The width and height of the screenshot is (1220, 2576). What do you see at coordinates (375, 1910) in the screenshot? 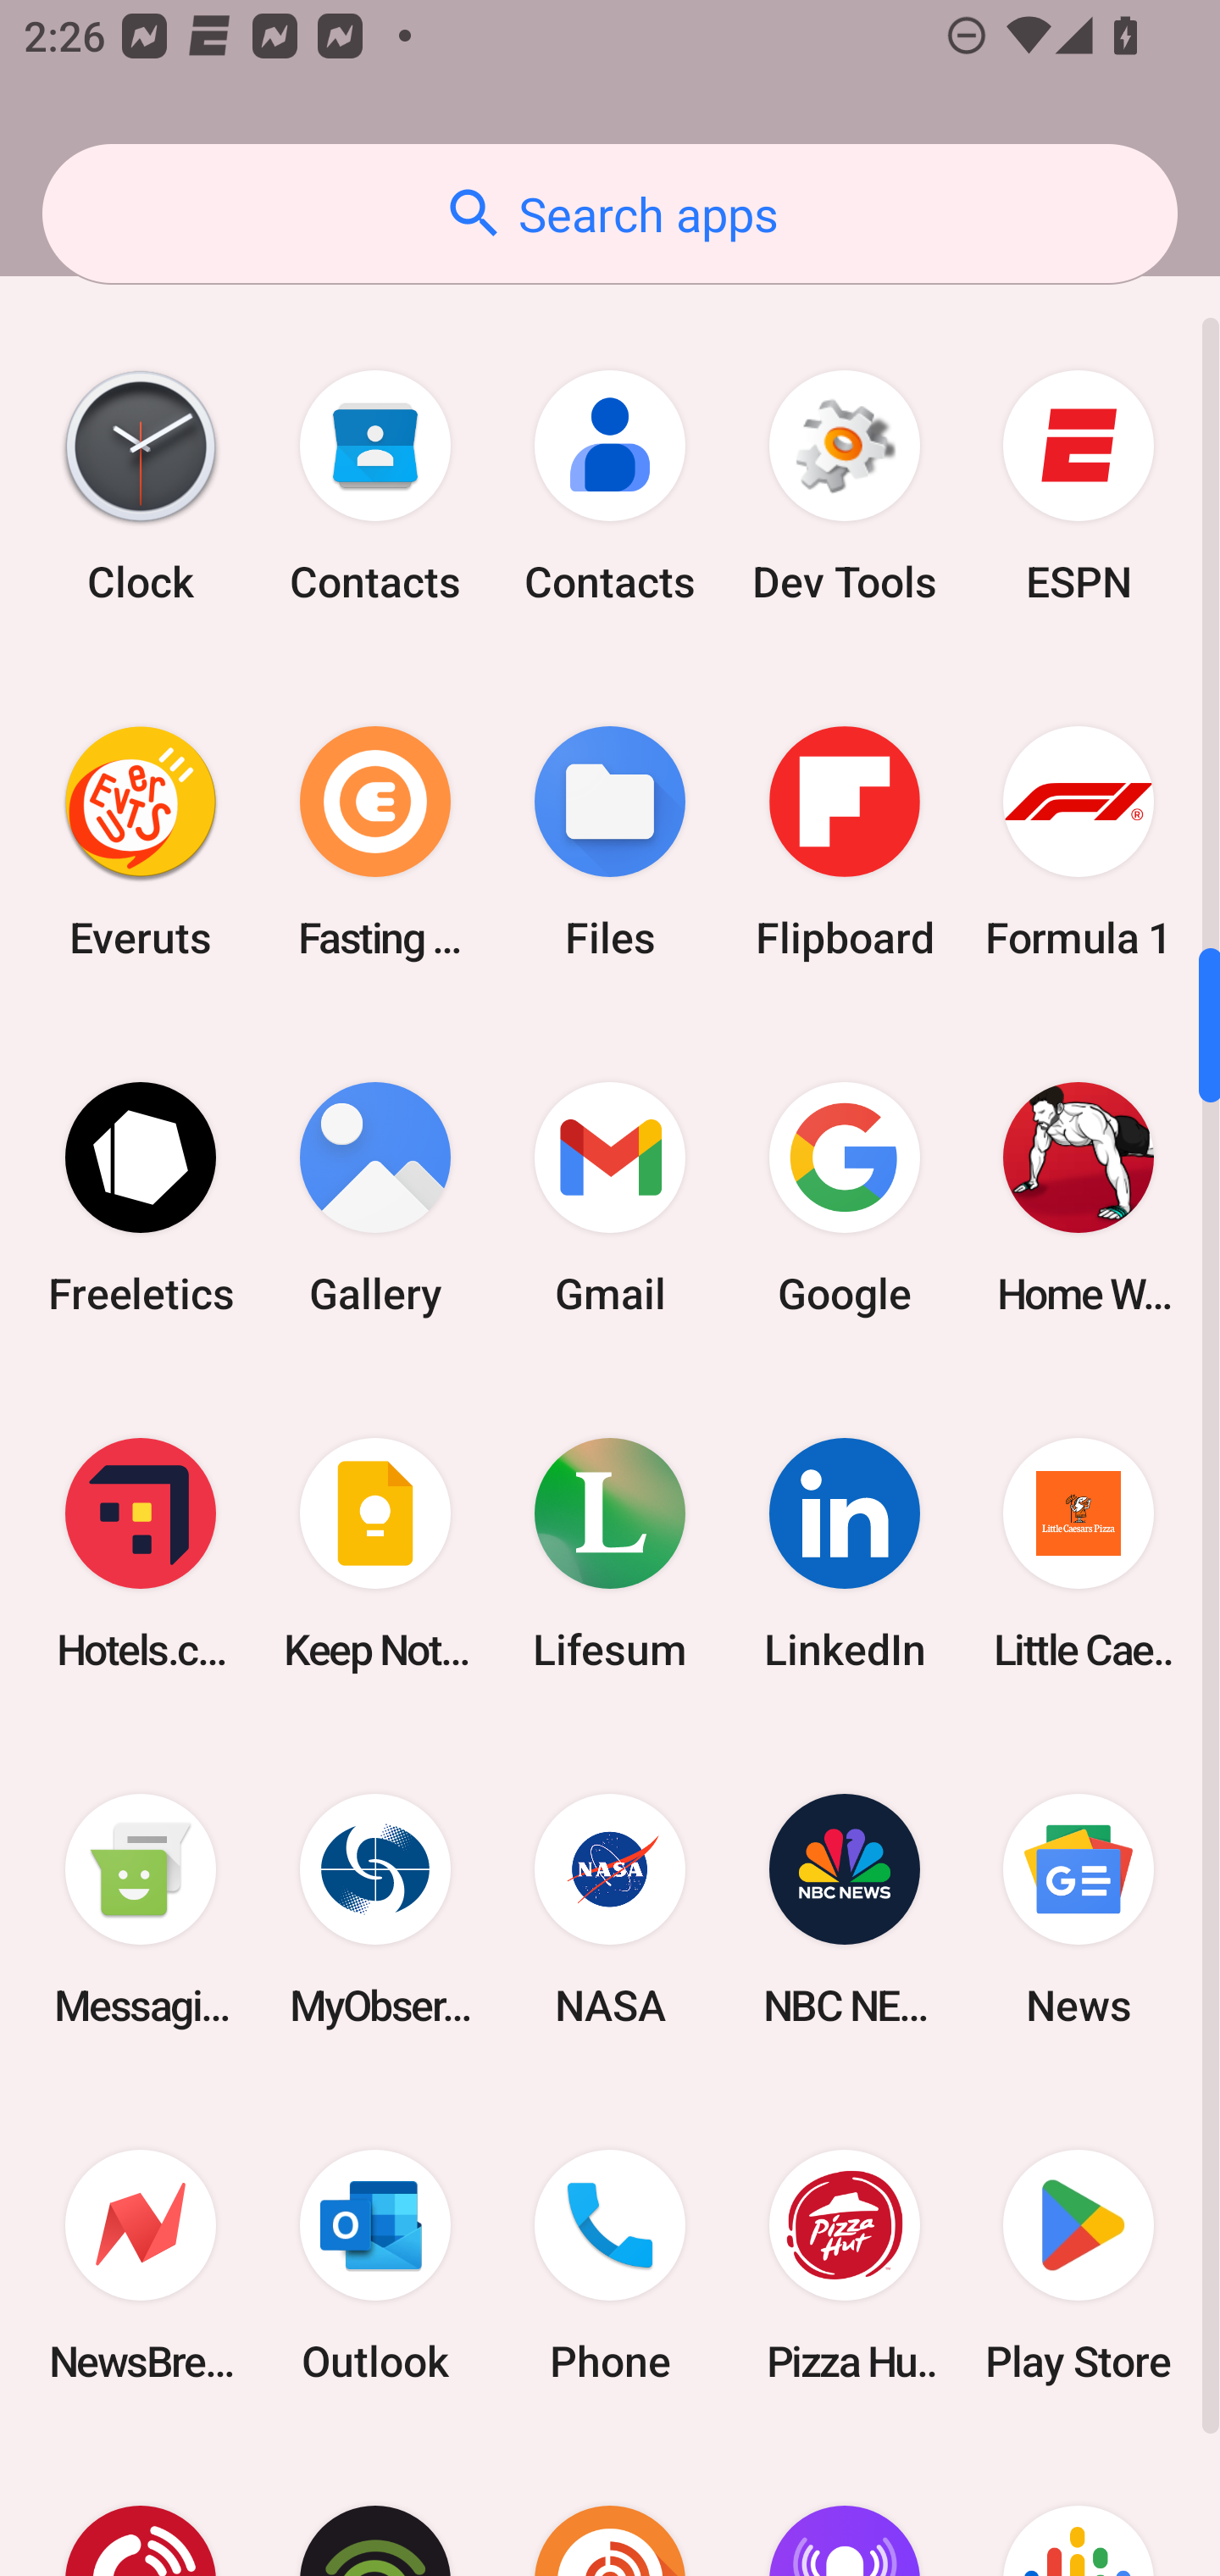
I see `MyObservatory` at bounding box center [375, 1910].